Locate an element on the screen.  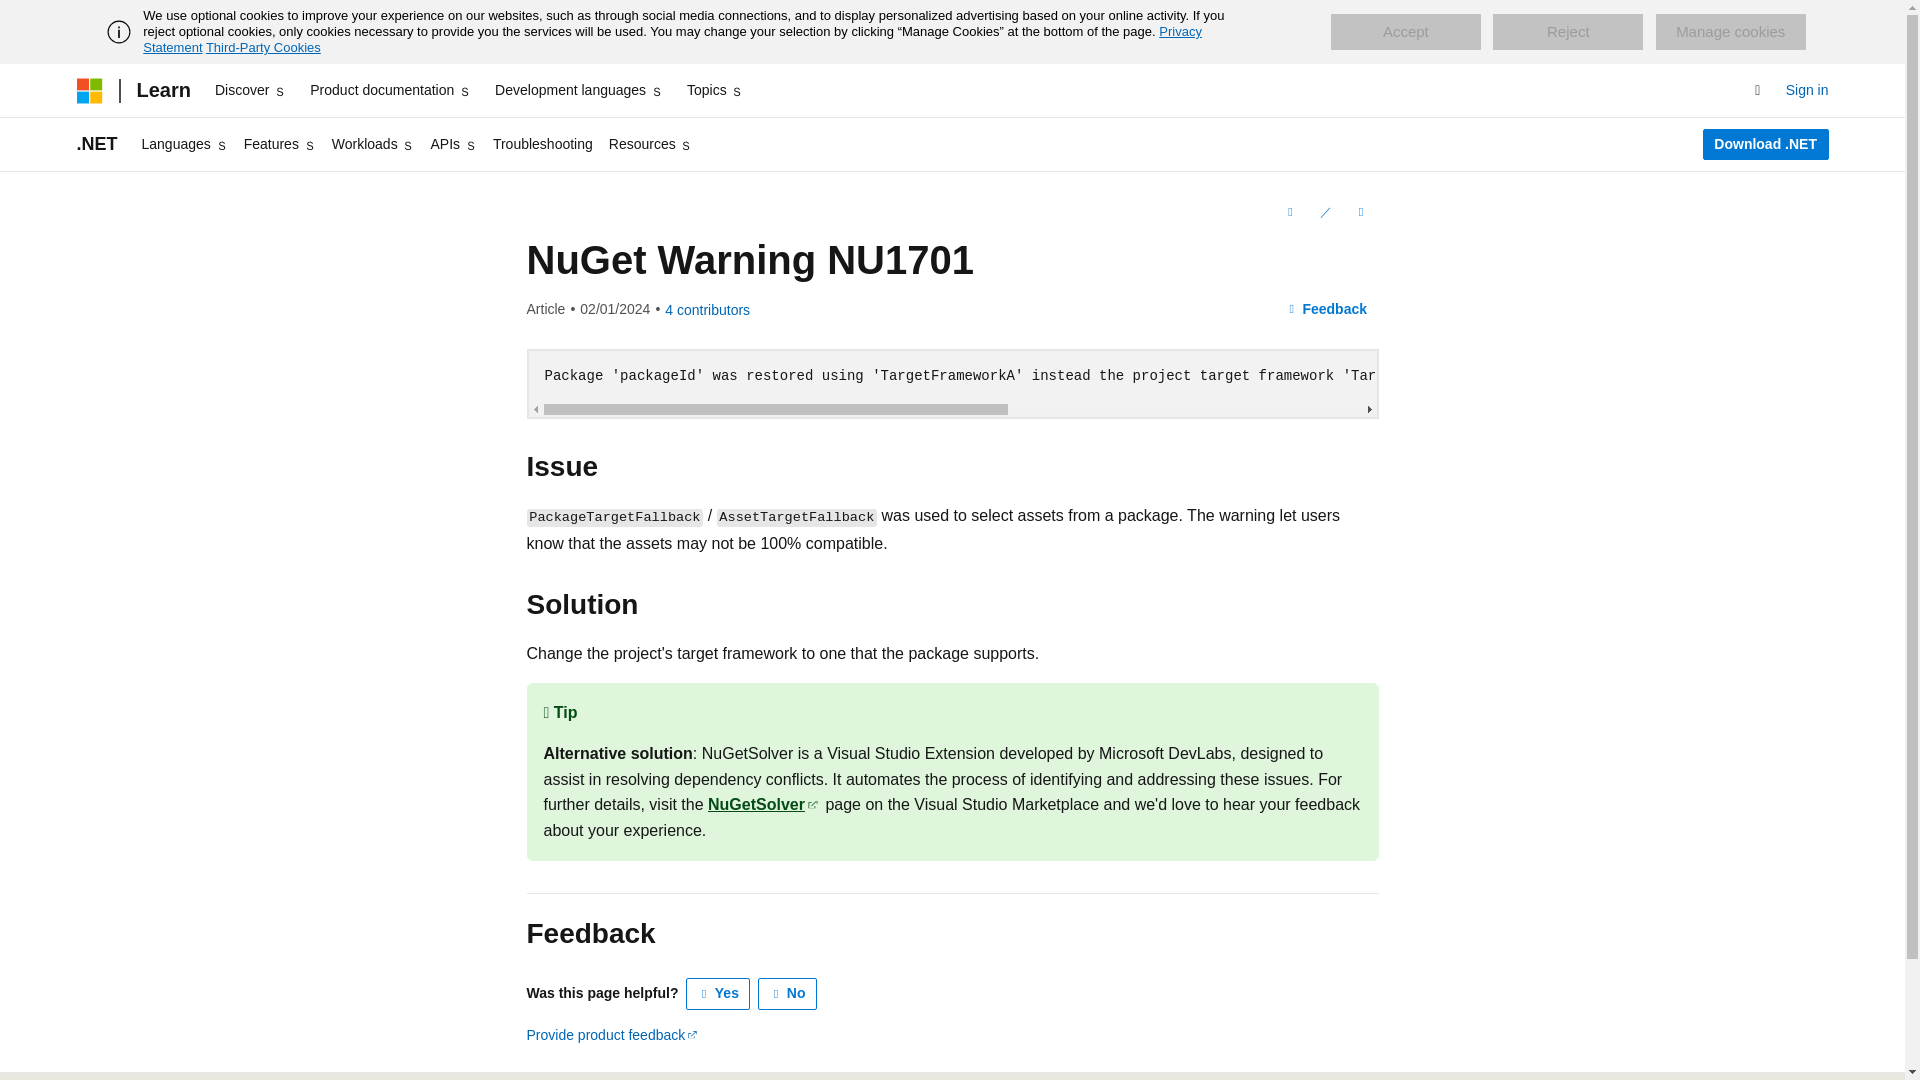
Skip to main content is located at coordinates (15, 16).